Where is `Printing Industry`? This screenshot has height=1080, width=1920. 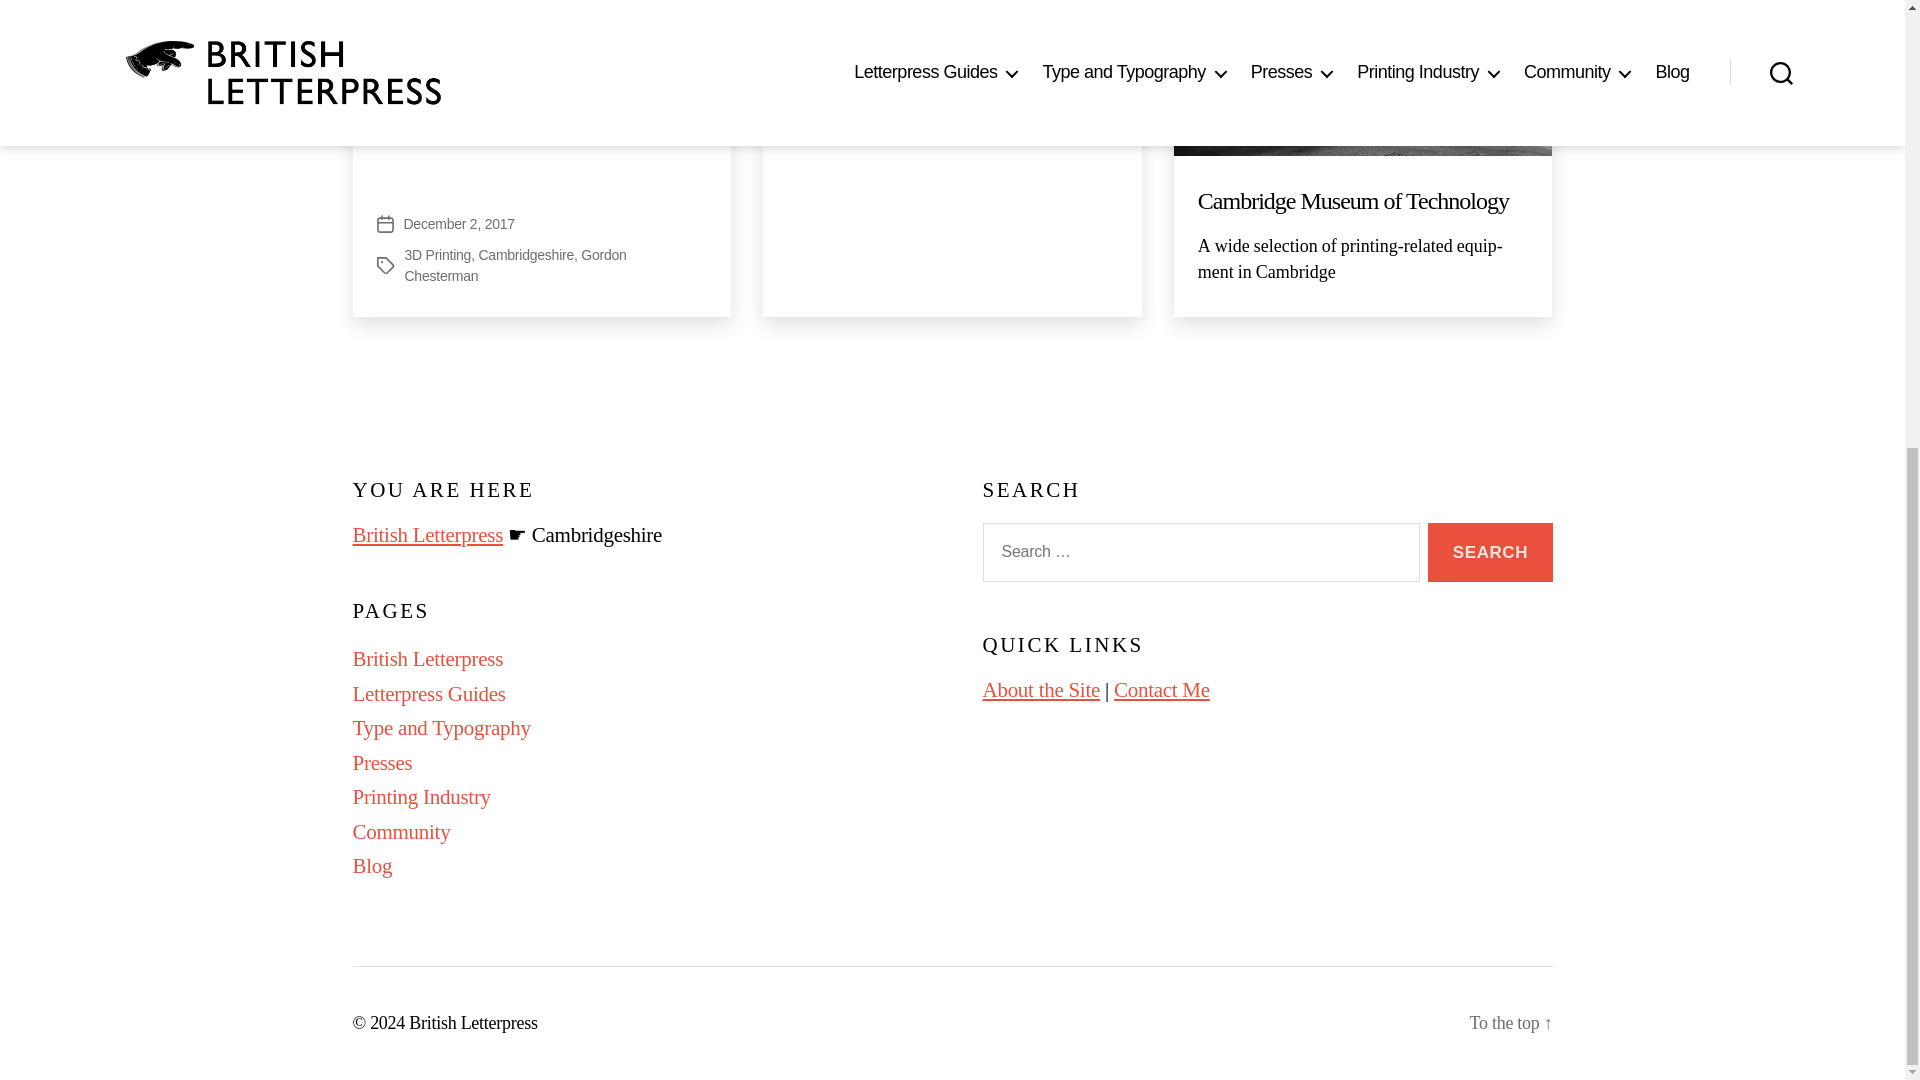 Printing Industry is located at coordinates (420, 796).